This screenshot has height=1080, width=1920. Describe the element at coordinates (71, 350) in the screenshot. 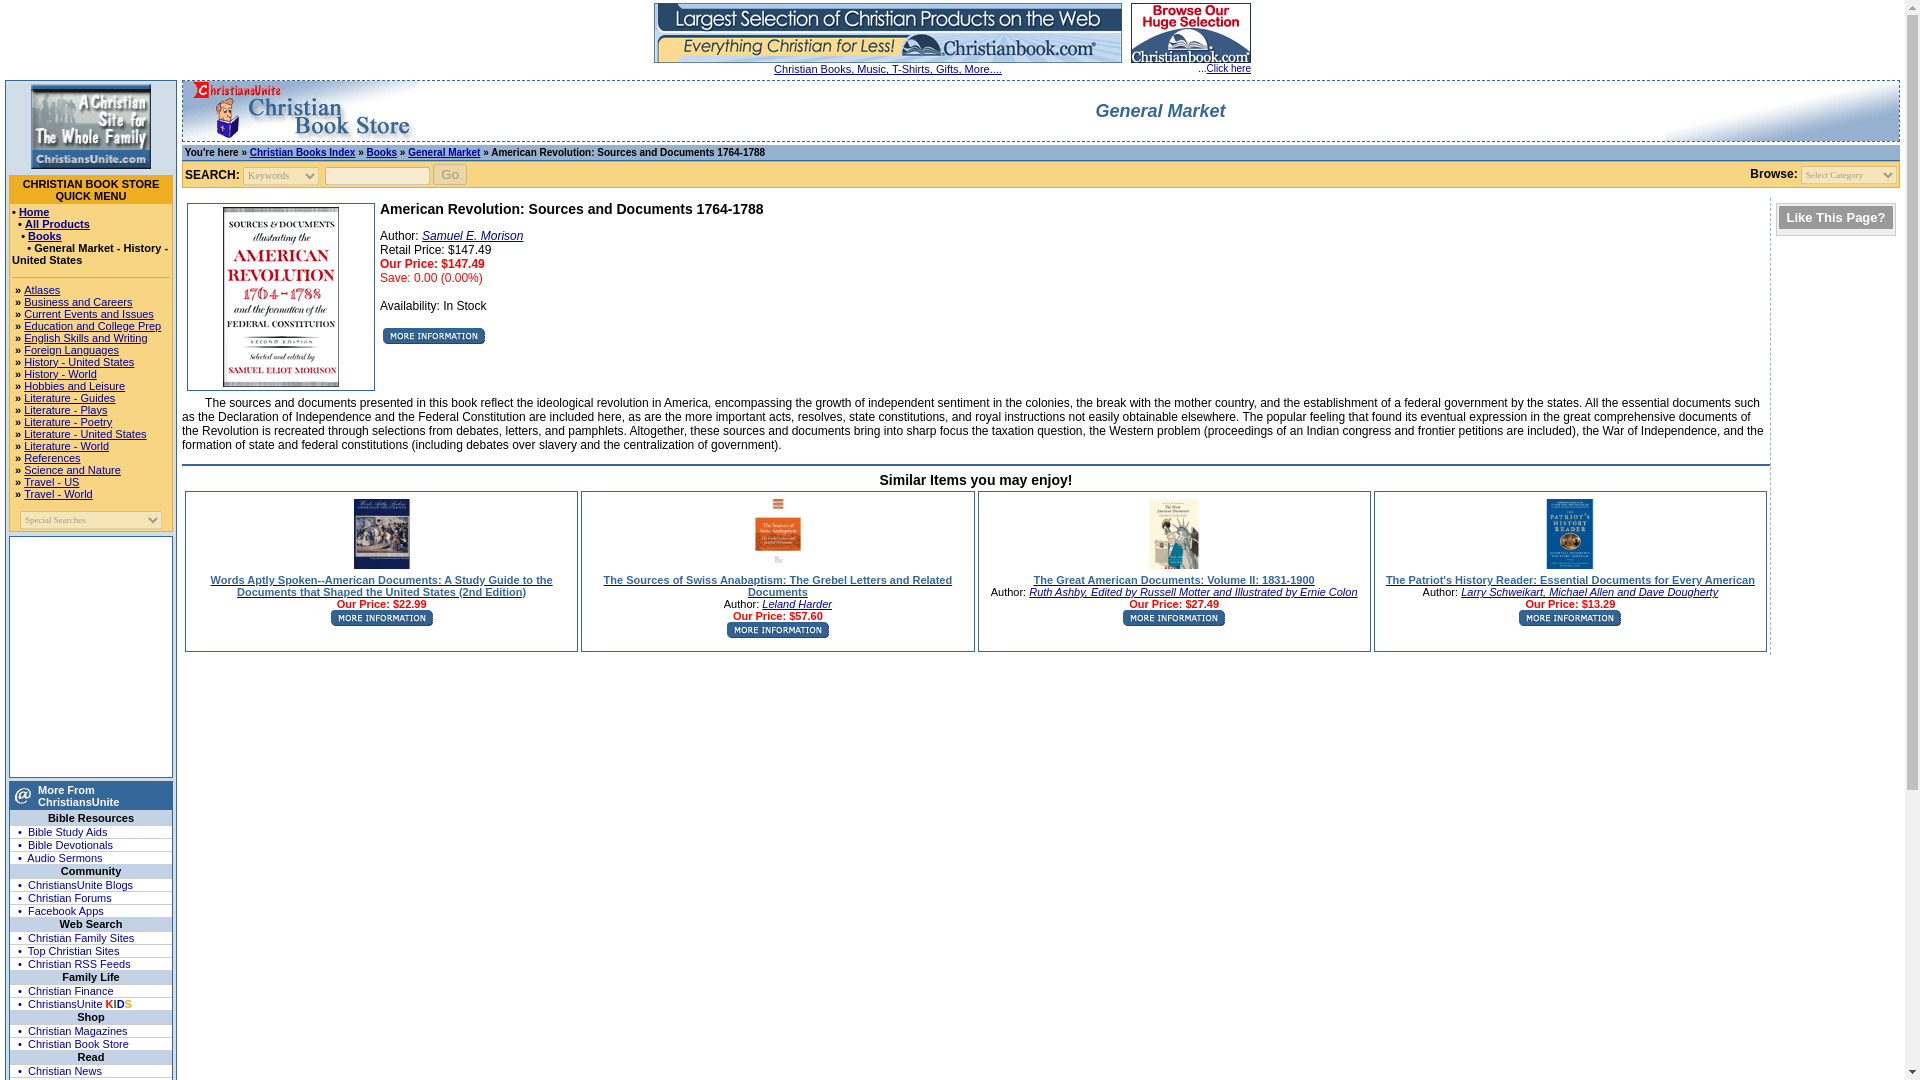

I see `Foreign Languages` at that location.